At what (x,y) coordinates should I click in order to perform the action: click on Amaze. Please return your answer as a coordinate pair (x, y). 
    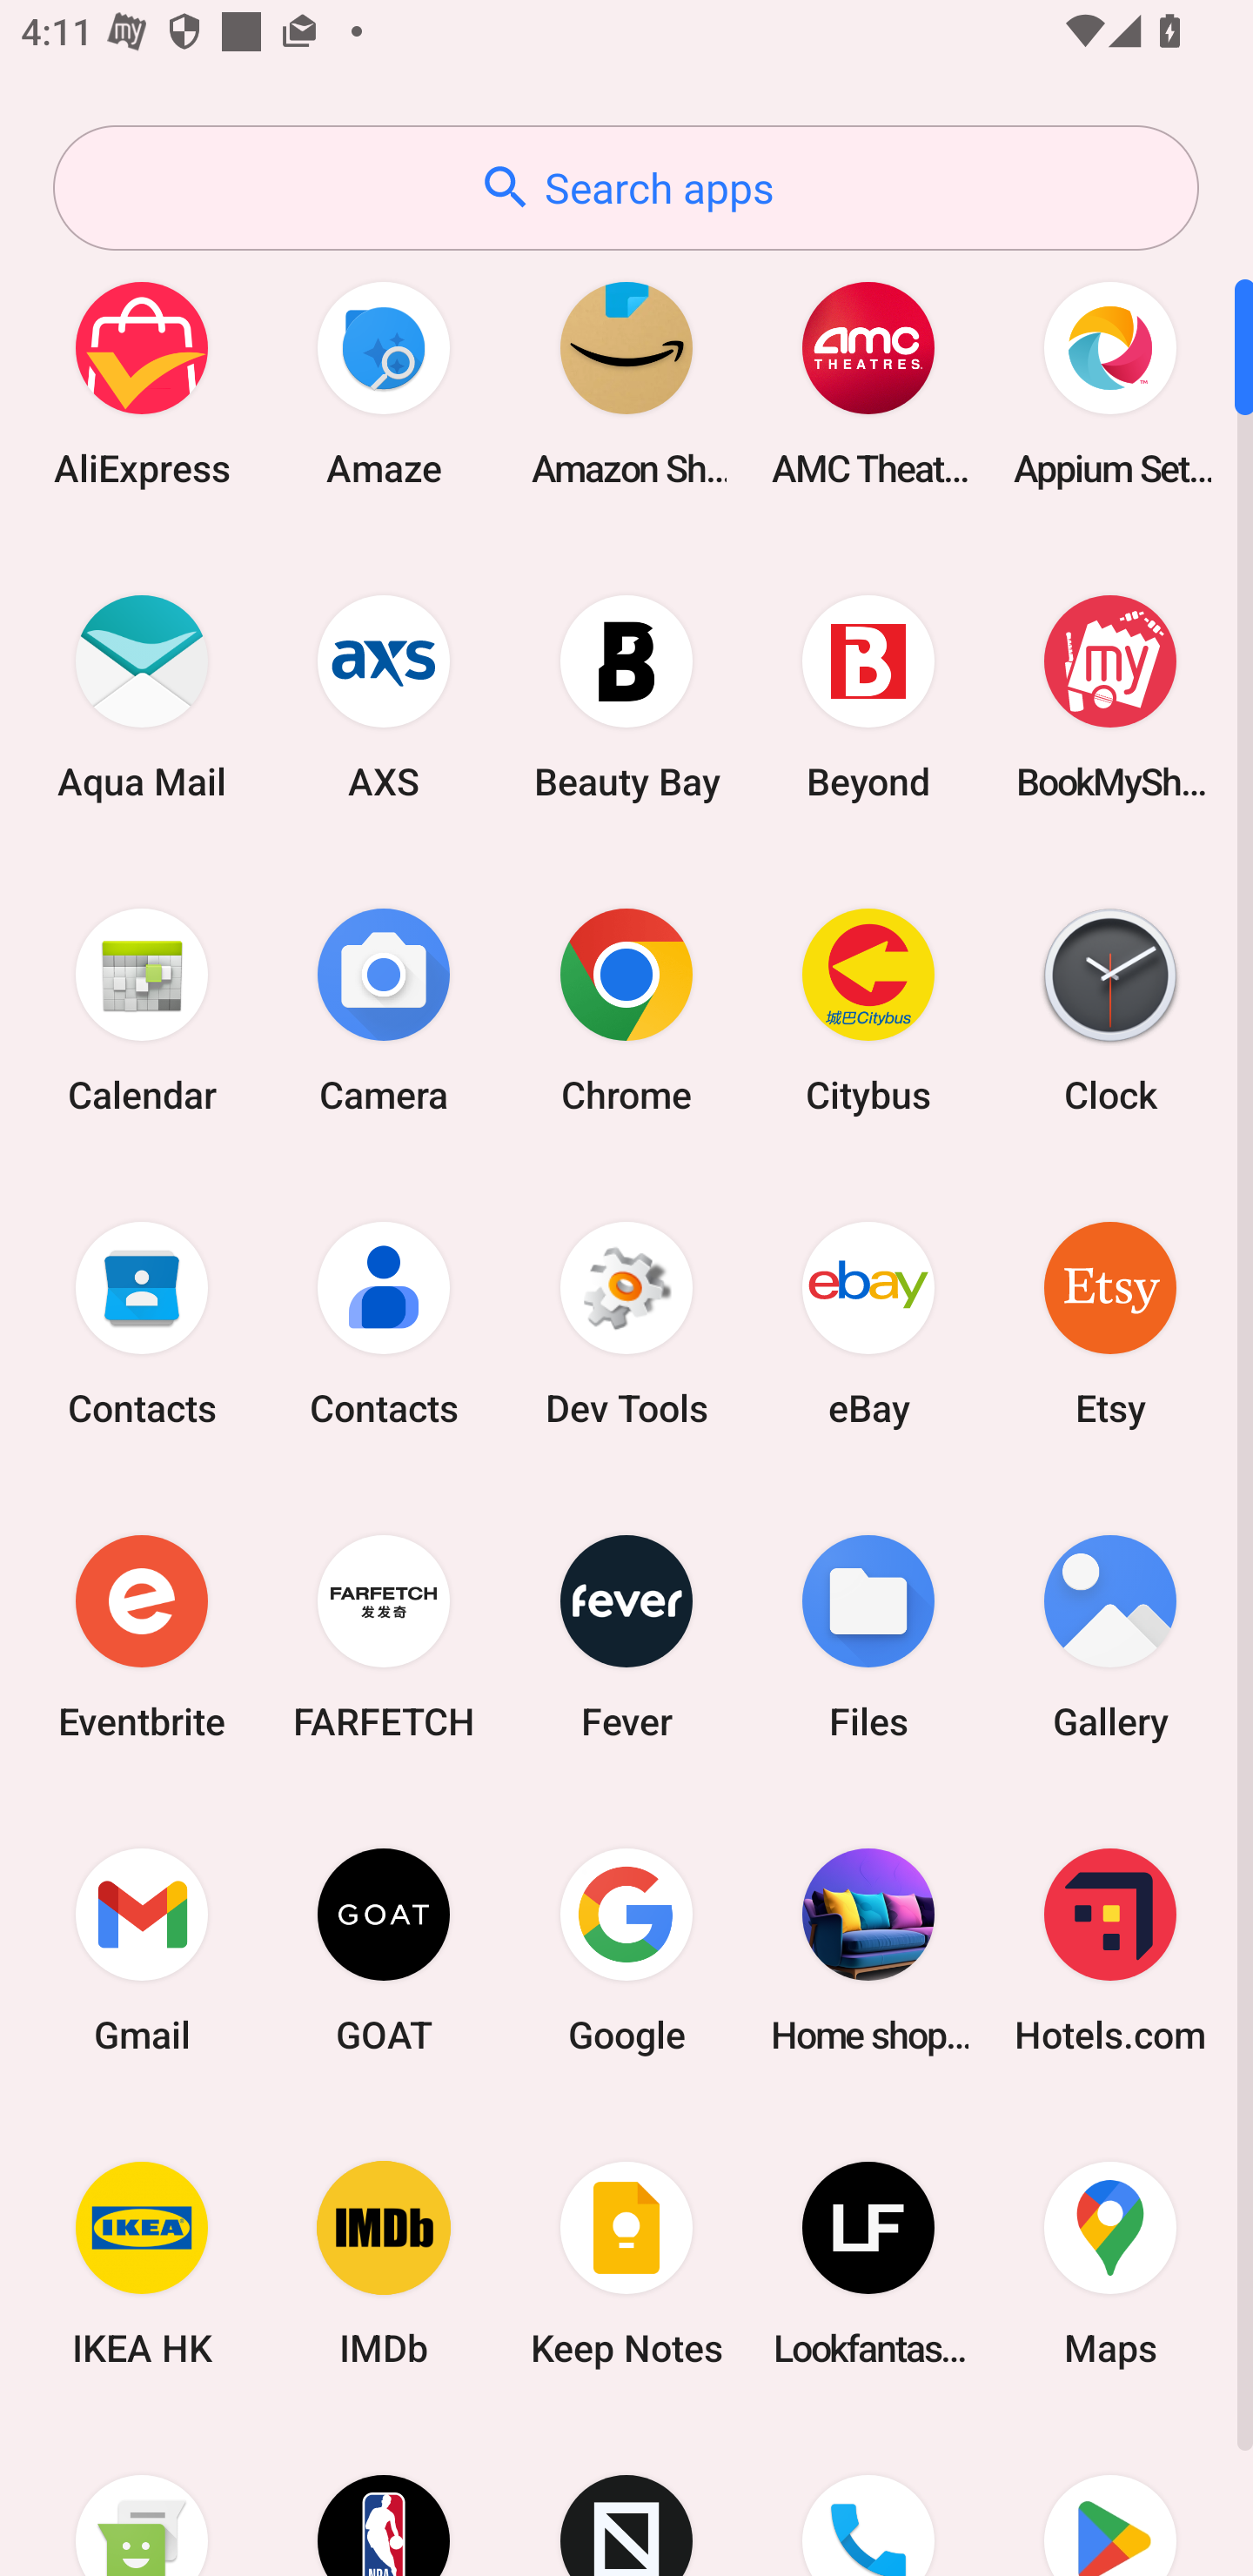
    Looking at the image, I should click on (384, 383).